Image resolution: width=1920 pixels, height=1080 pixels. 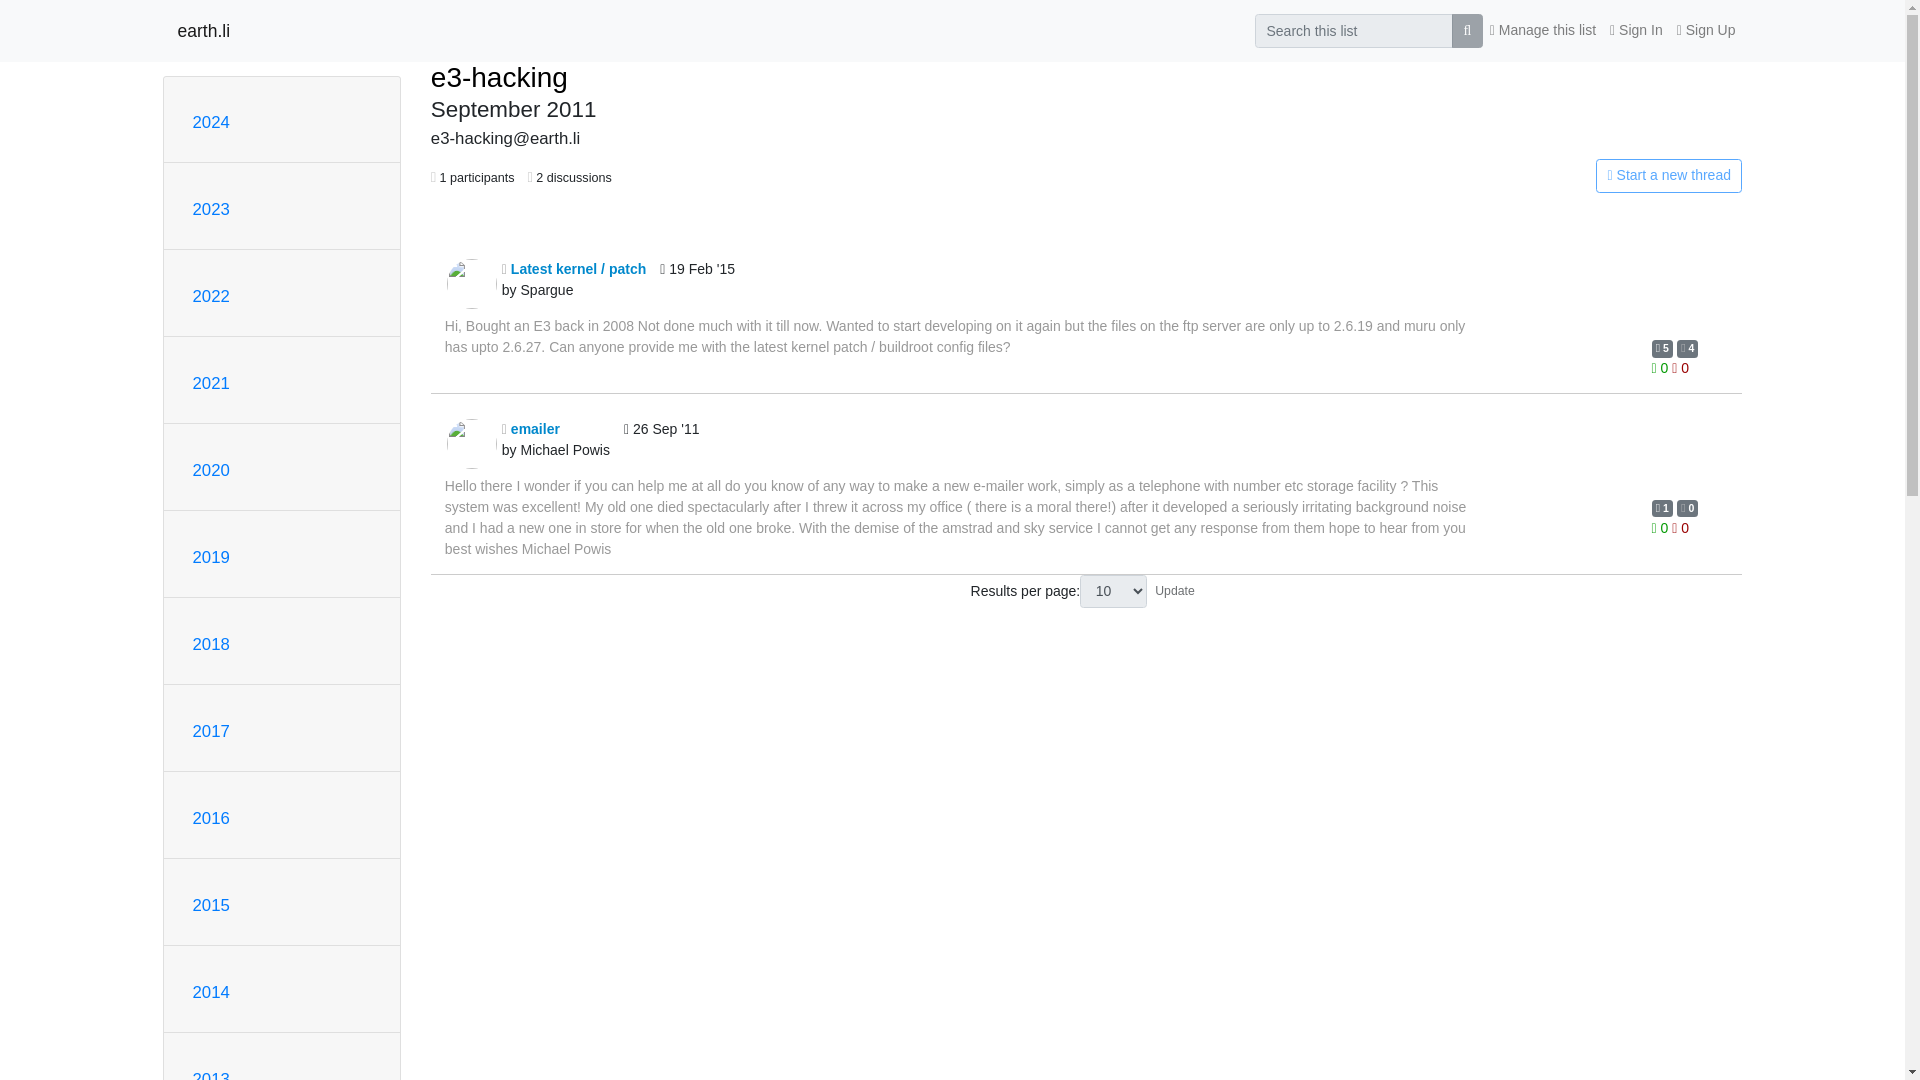 What do you see at coordinates (210, 122) in the screenshot?
I see `2024` at bounding box center [210, 122].